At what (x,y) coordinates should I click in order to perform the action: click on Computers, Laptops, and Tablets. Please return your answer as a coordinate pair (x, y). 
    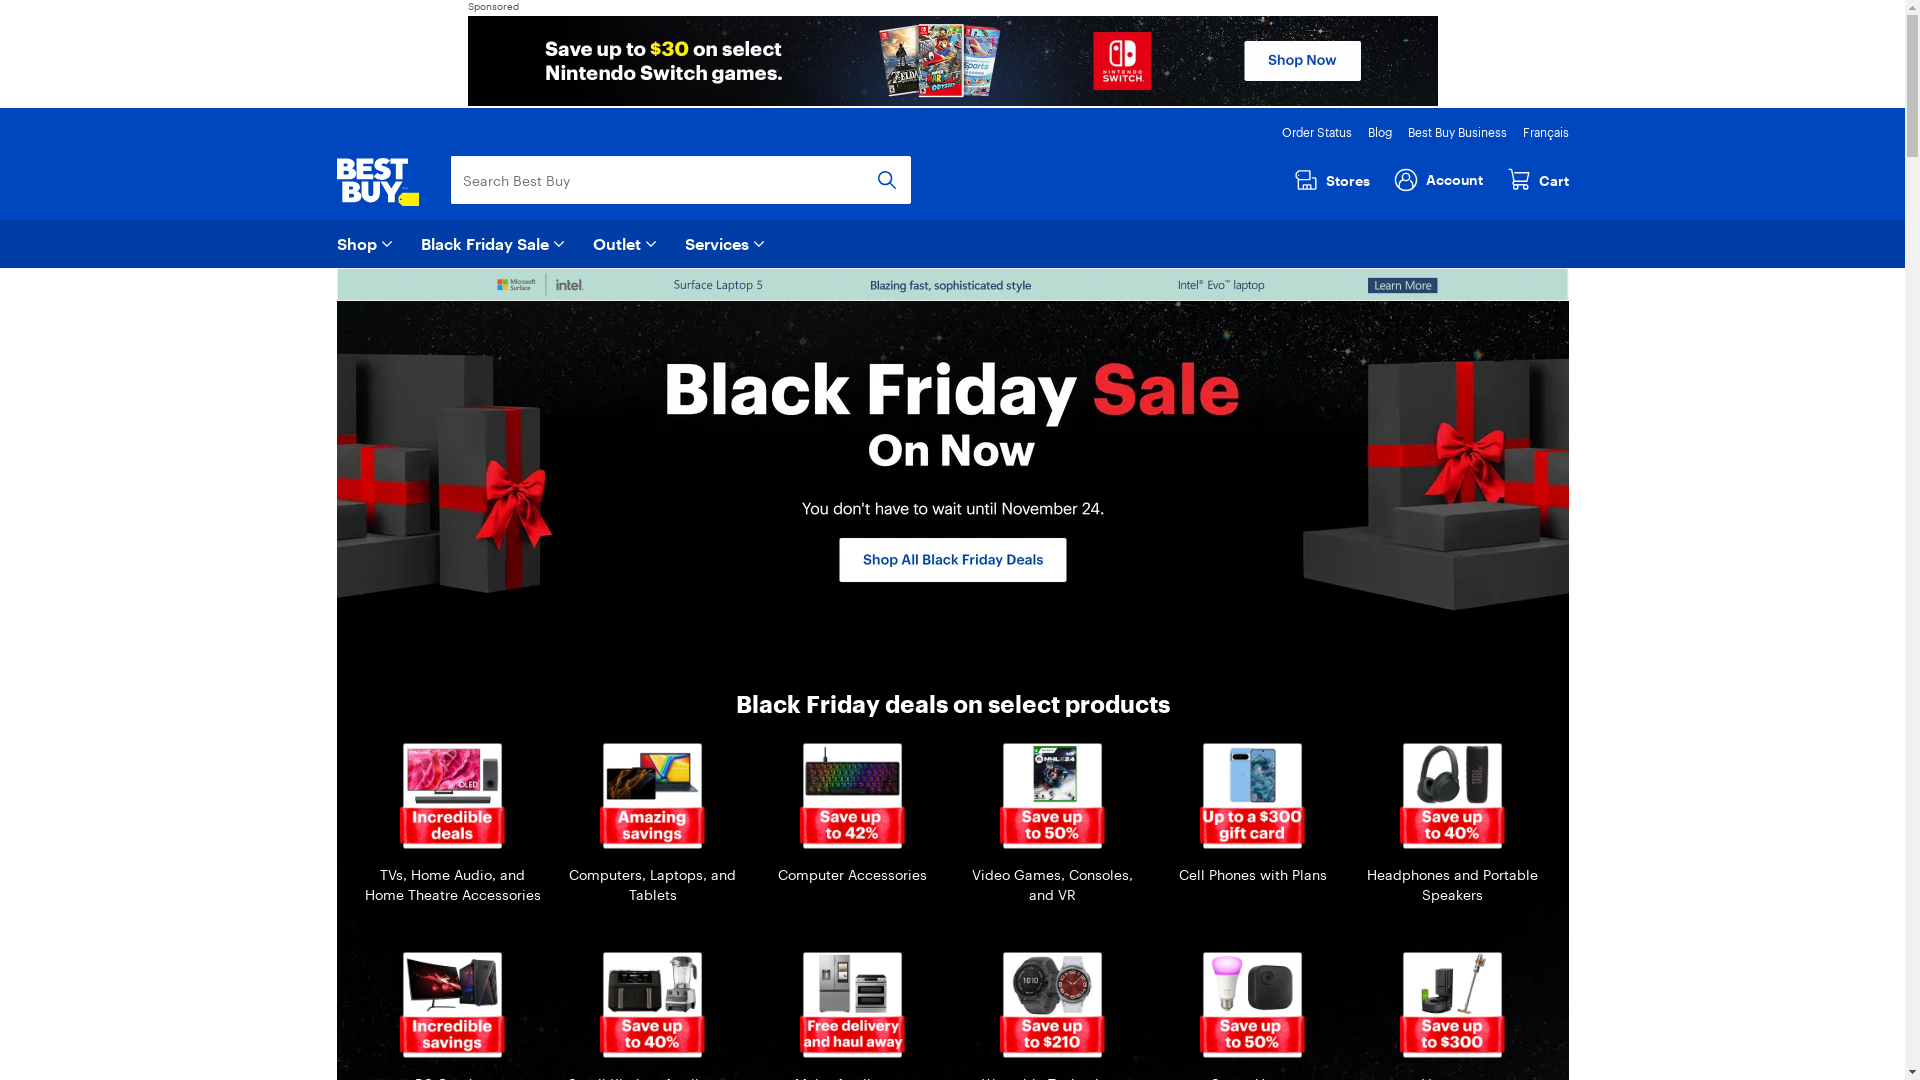
    Looking at the image, I should click on (652, 824).